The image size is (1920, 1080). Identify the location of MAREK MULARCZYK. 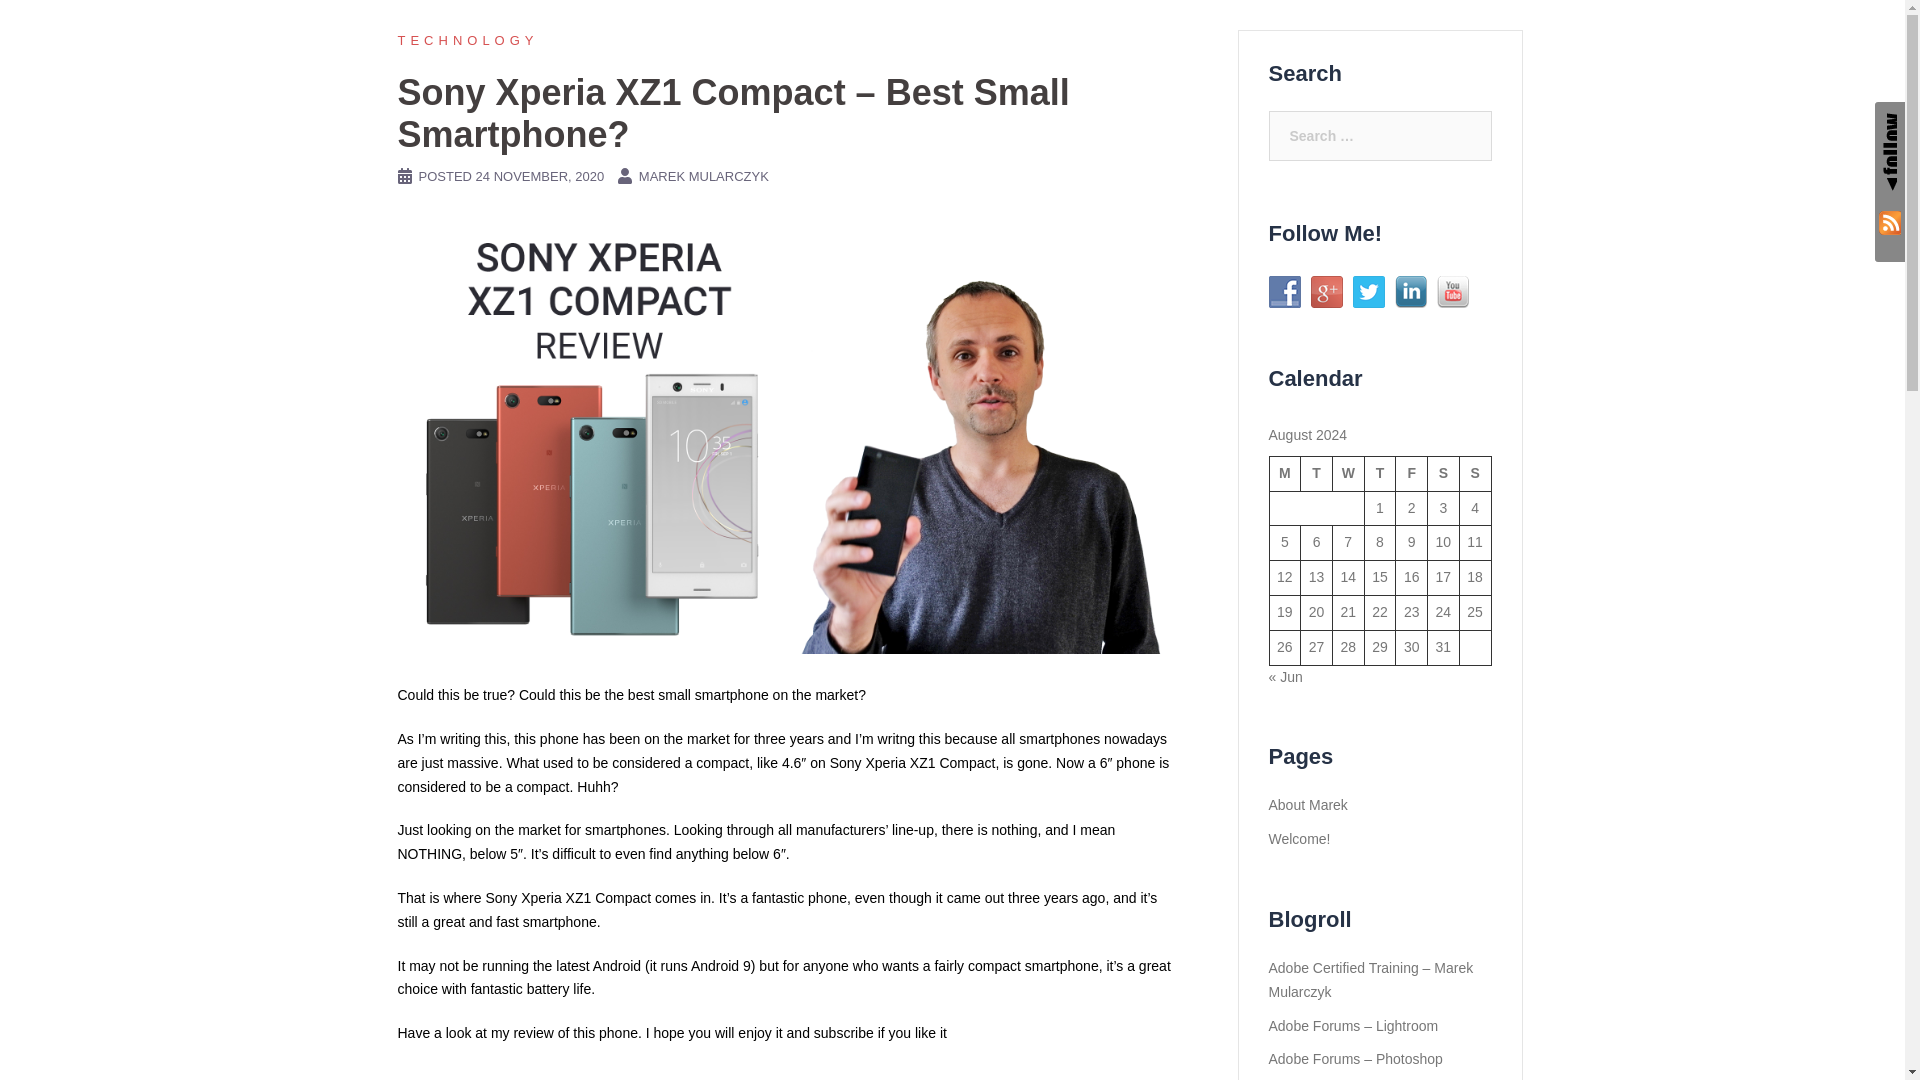
(704, 176).